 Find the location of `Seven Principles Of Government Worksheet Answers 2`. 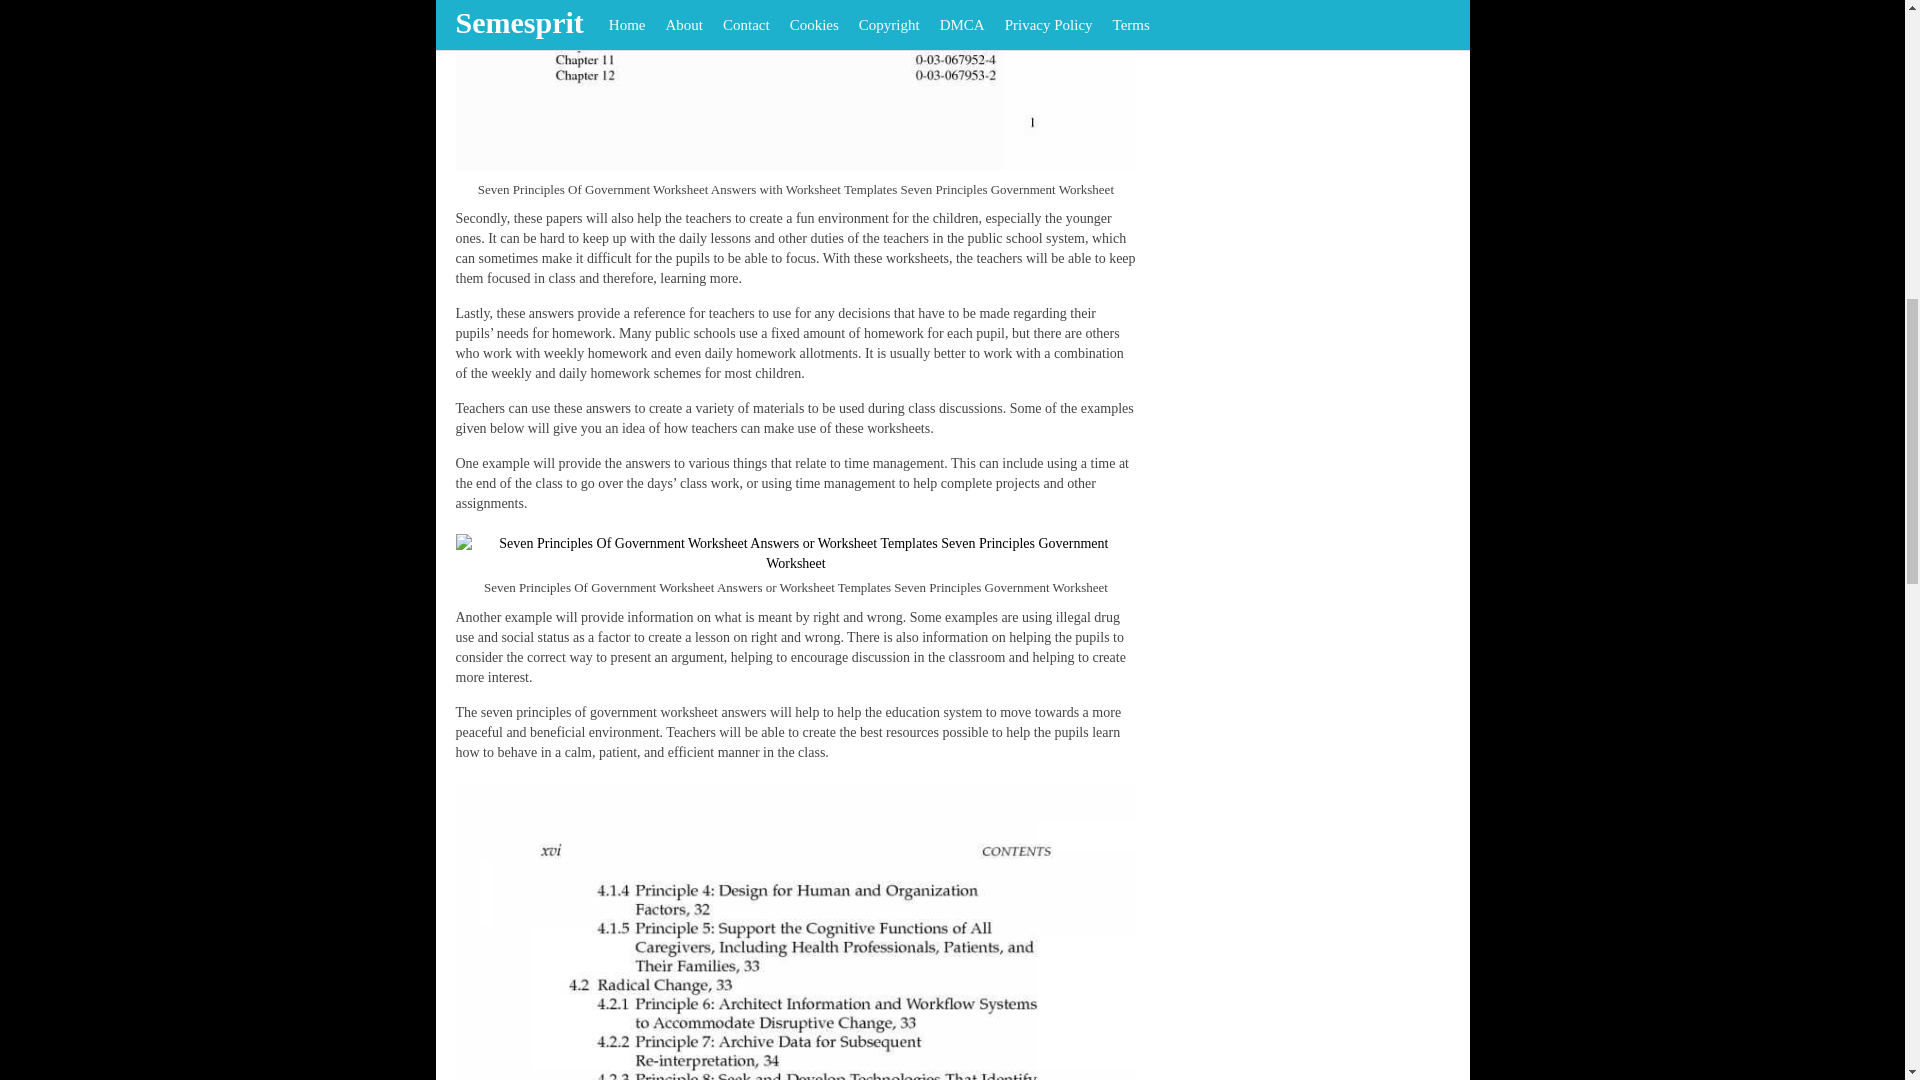

Seven Principles Of Government Worksheet Answers 2 is located at coordinates (796, 553).